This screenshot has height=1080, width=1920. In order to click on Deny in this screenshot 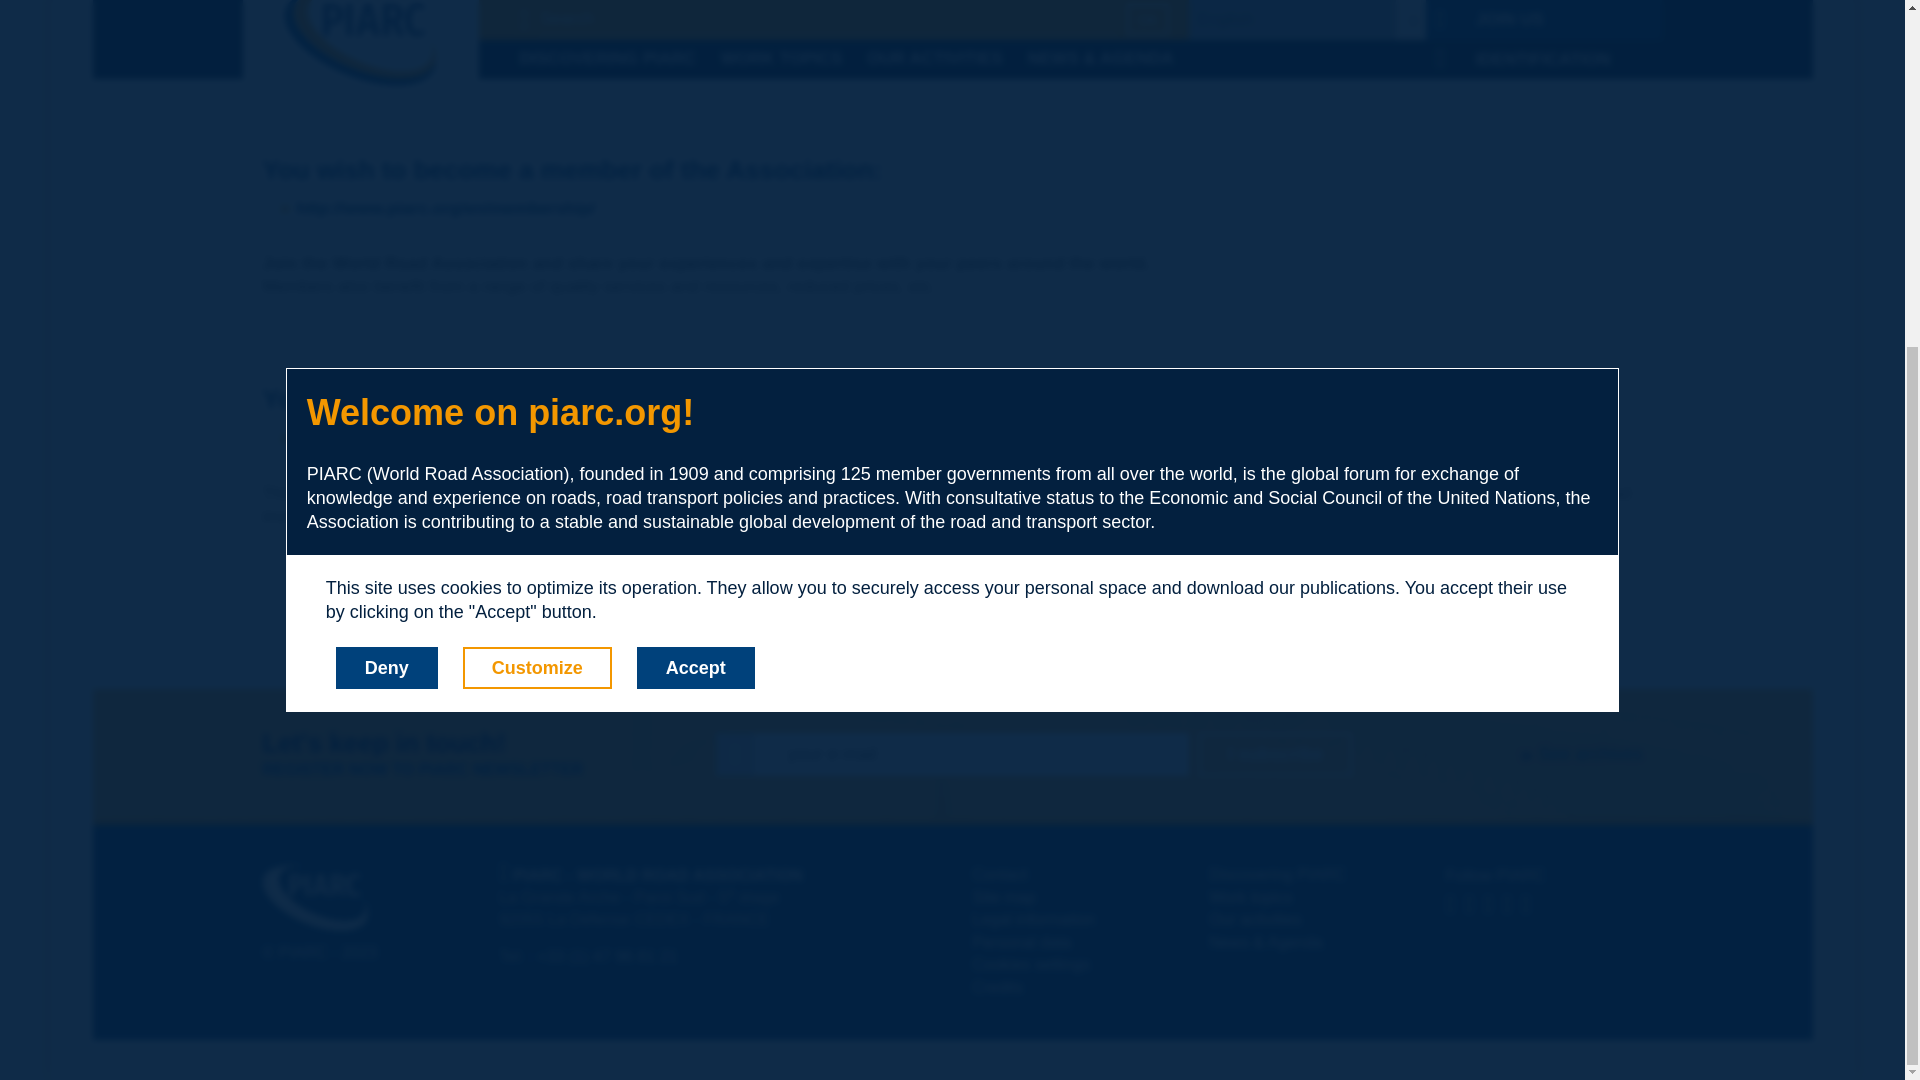, I will do `click(386, 169)`.